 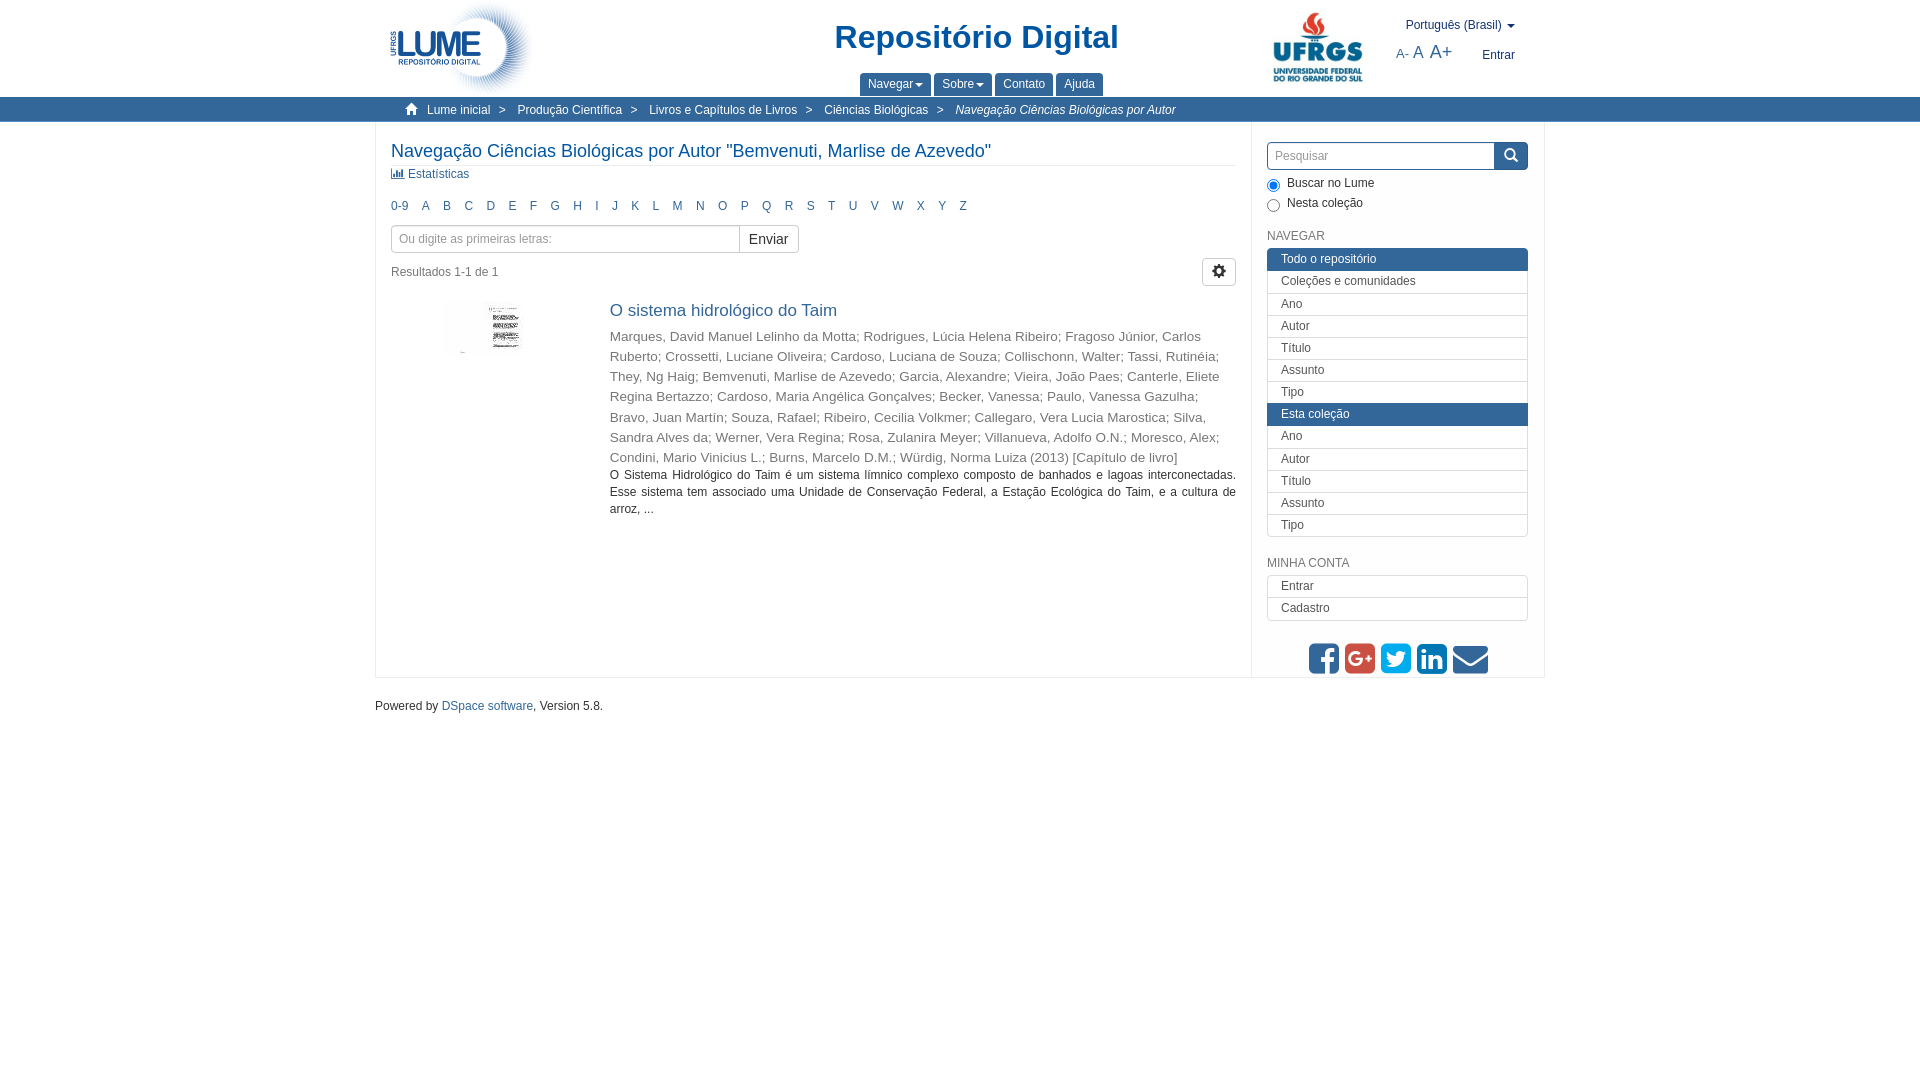 I want to click on Contato, so click(x=1024, y=84).